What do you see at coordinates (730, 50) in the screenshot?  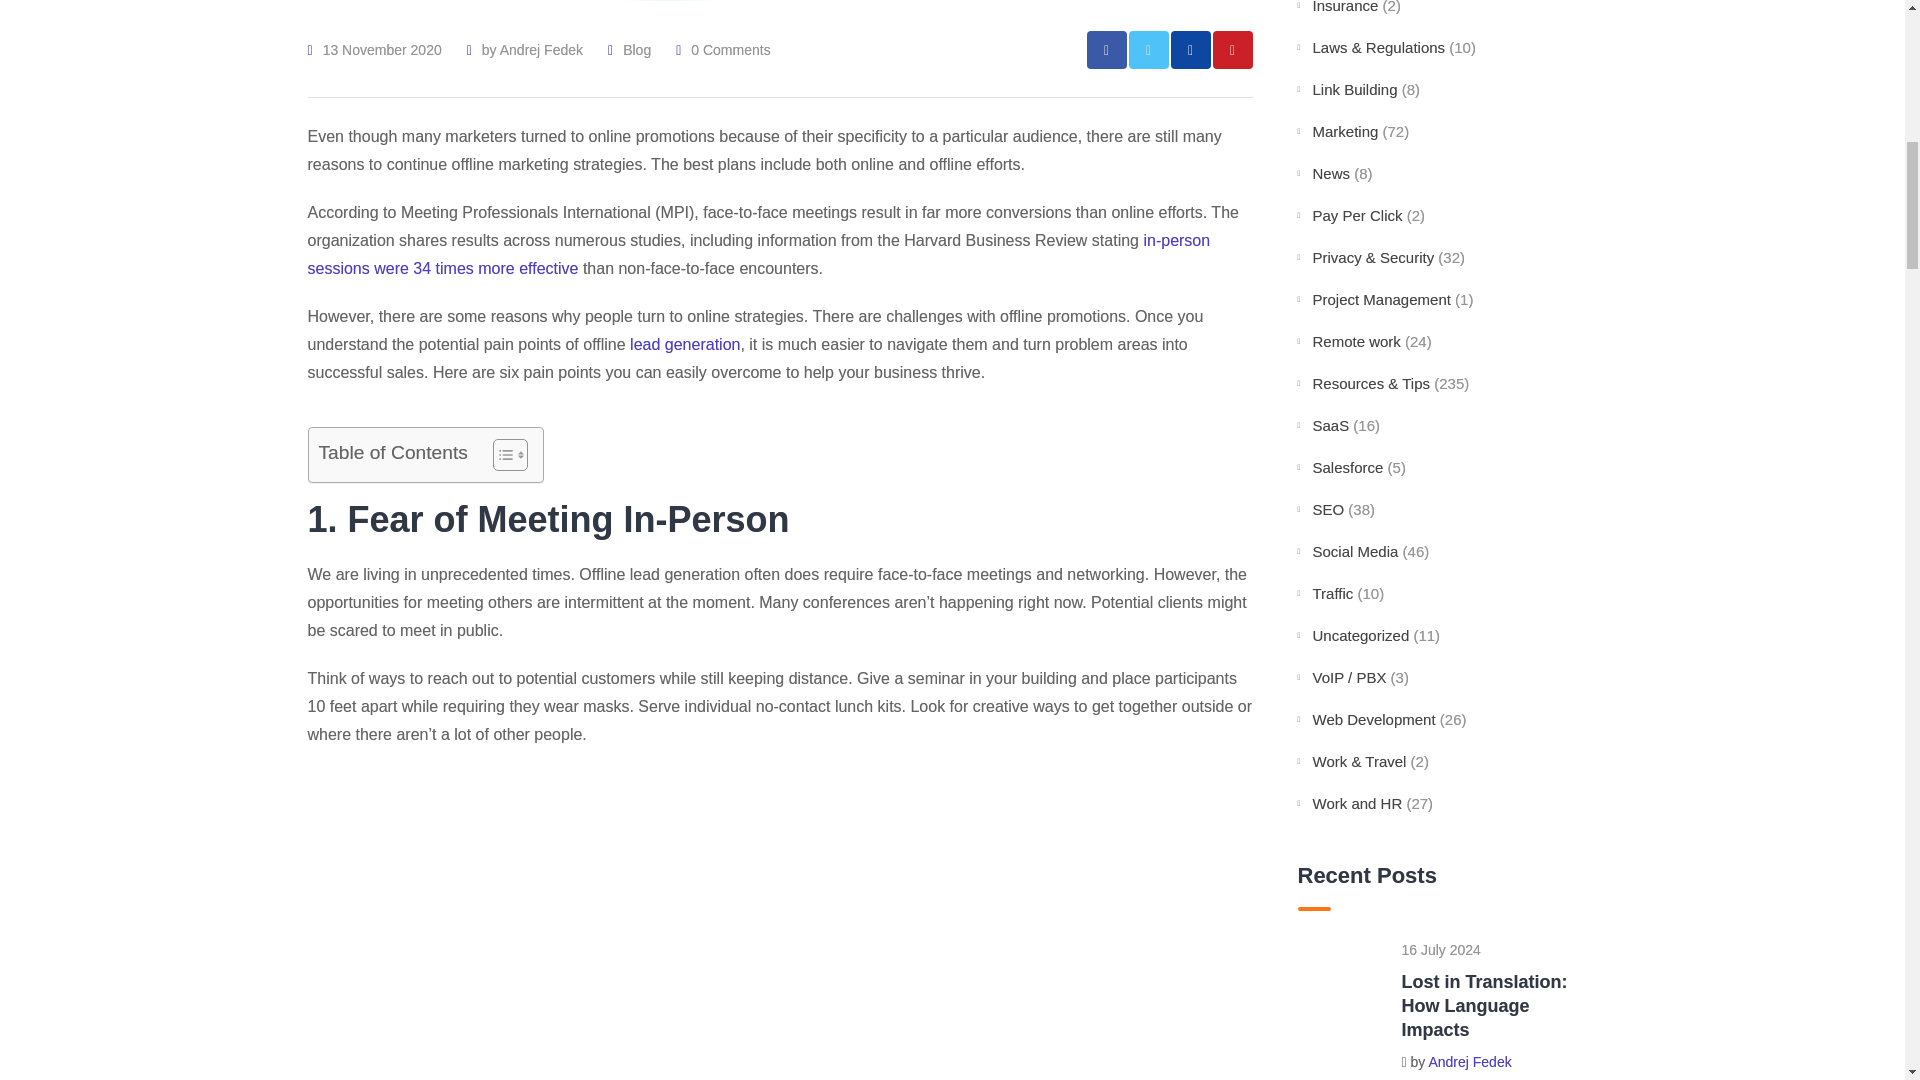 I see `0 Comments` at bounding box center [730, 50].